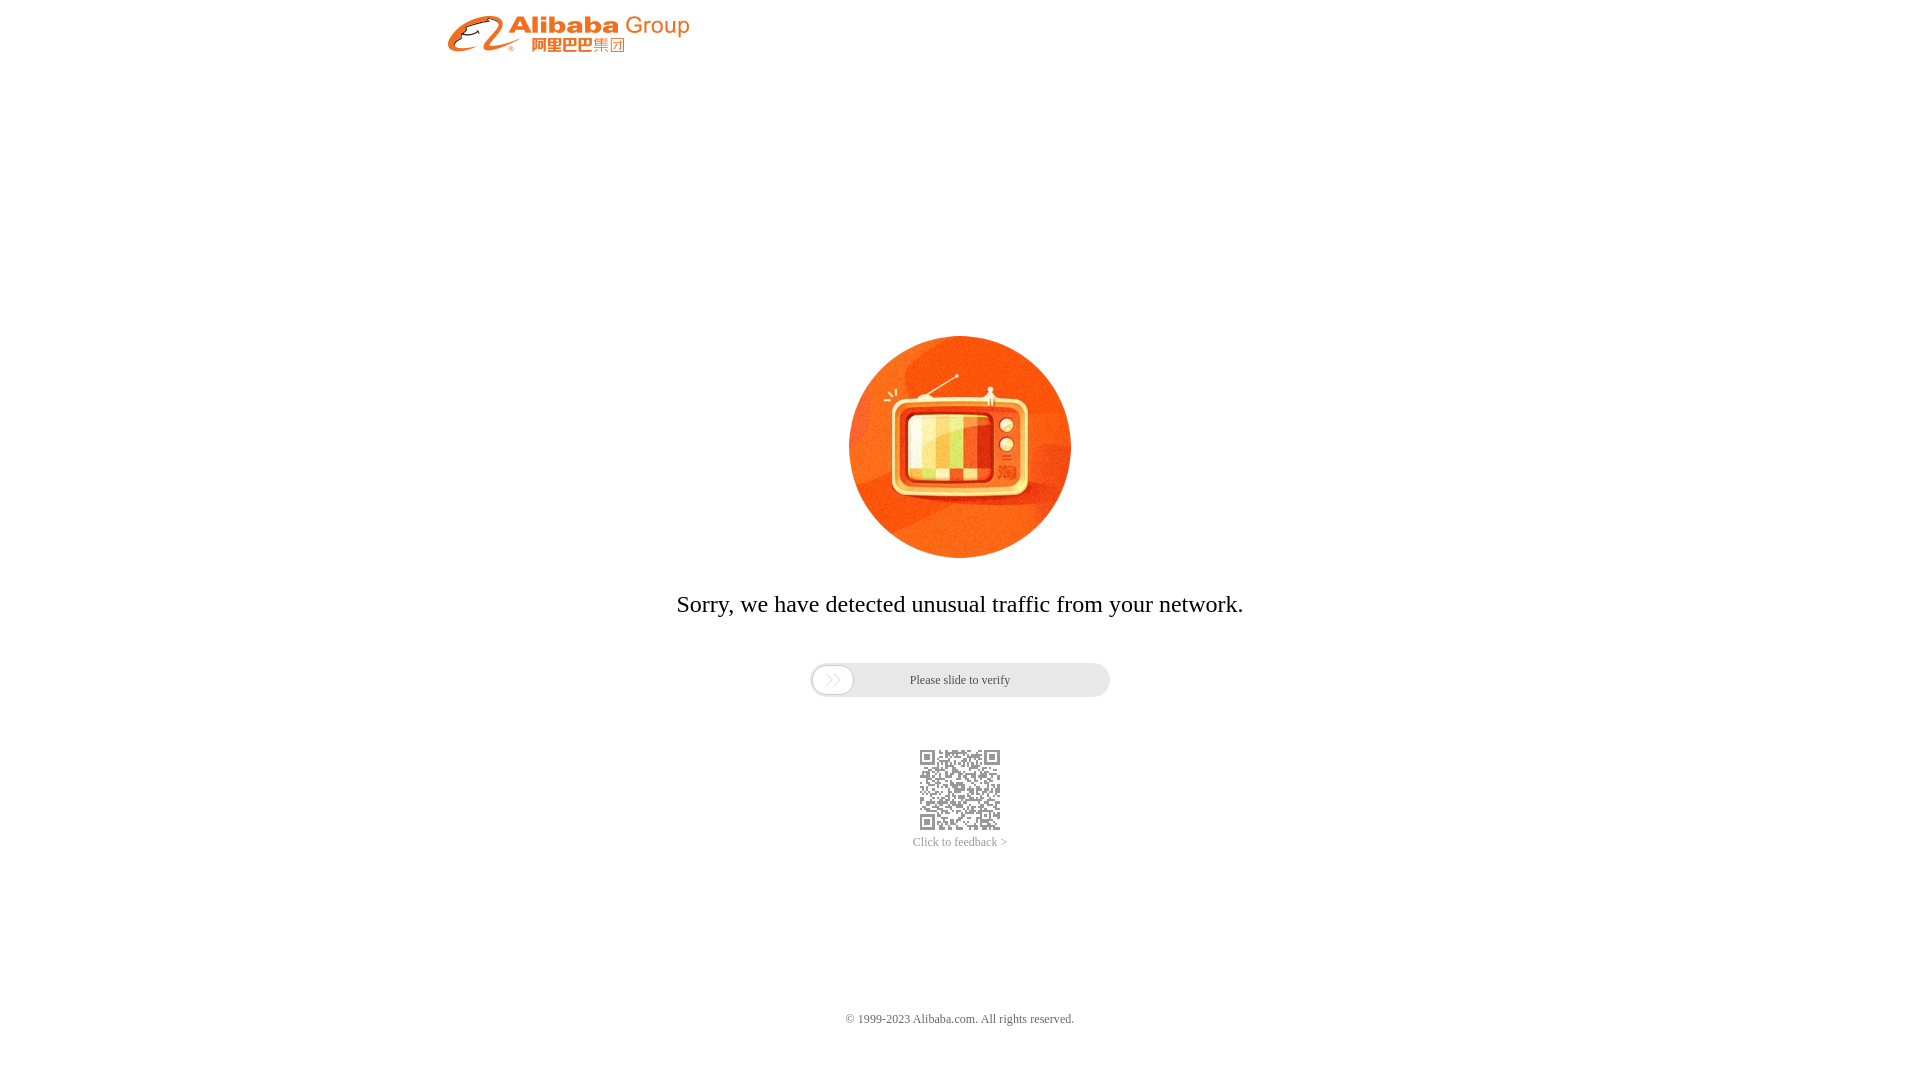 This screenshot has height=1080, width=1920. What do you see at coordinates (960, 842) in the screenshot?
I see `Click to feedback >` at bounding box center [960, 842].